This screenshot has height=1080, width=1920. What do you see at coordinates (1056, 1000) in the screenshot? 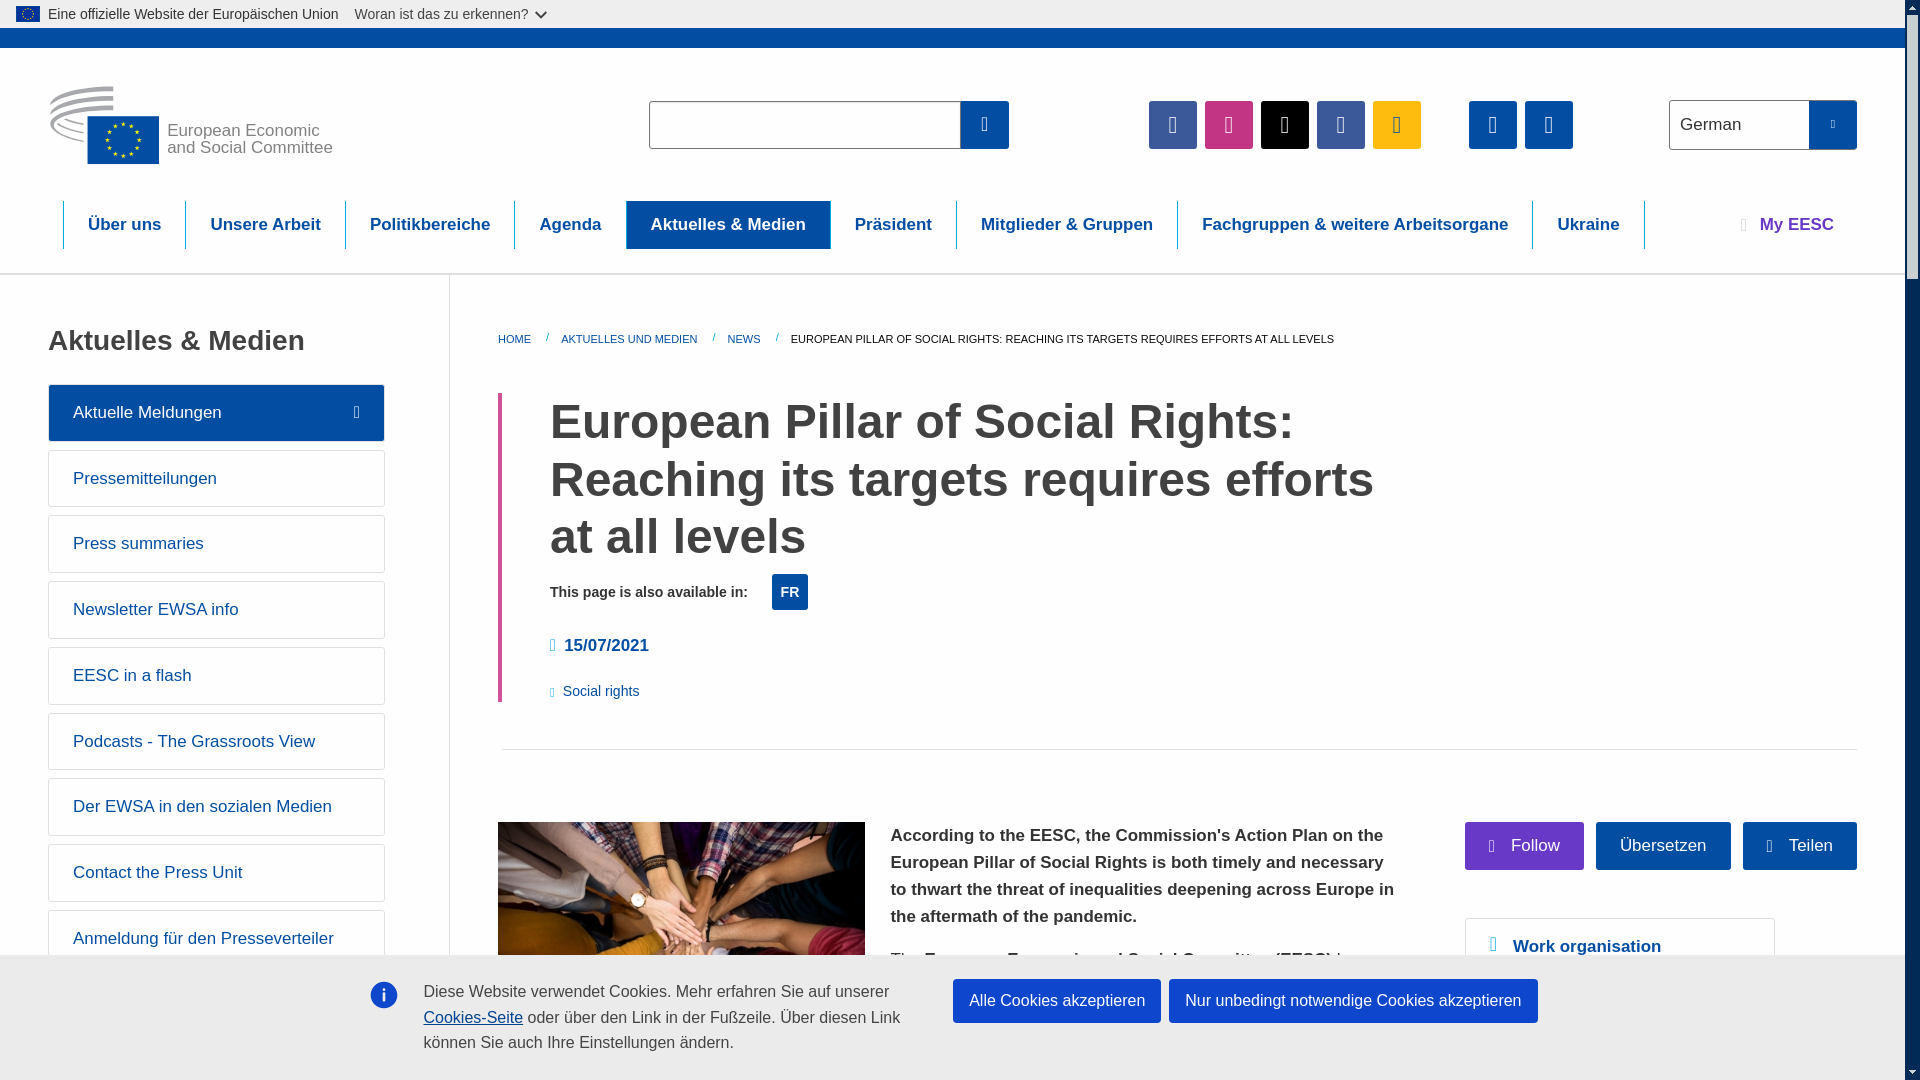
I see `Alle Cookies akzeptieren` at bounding box center [1056, 1000].